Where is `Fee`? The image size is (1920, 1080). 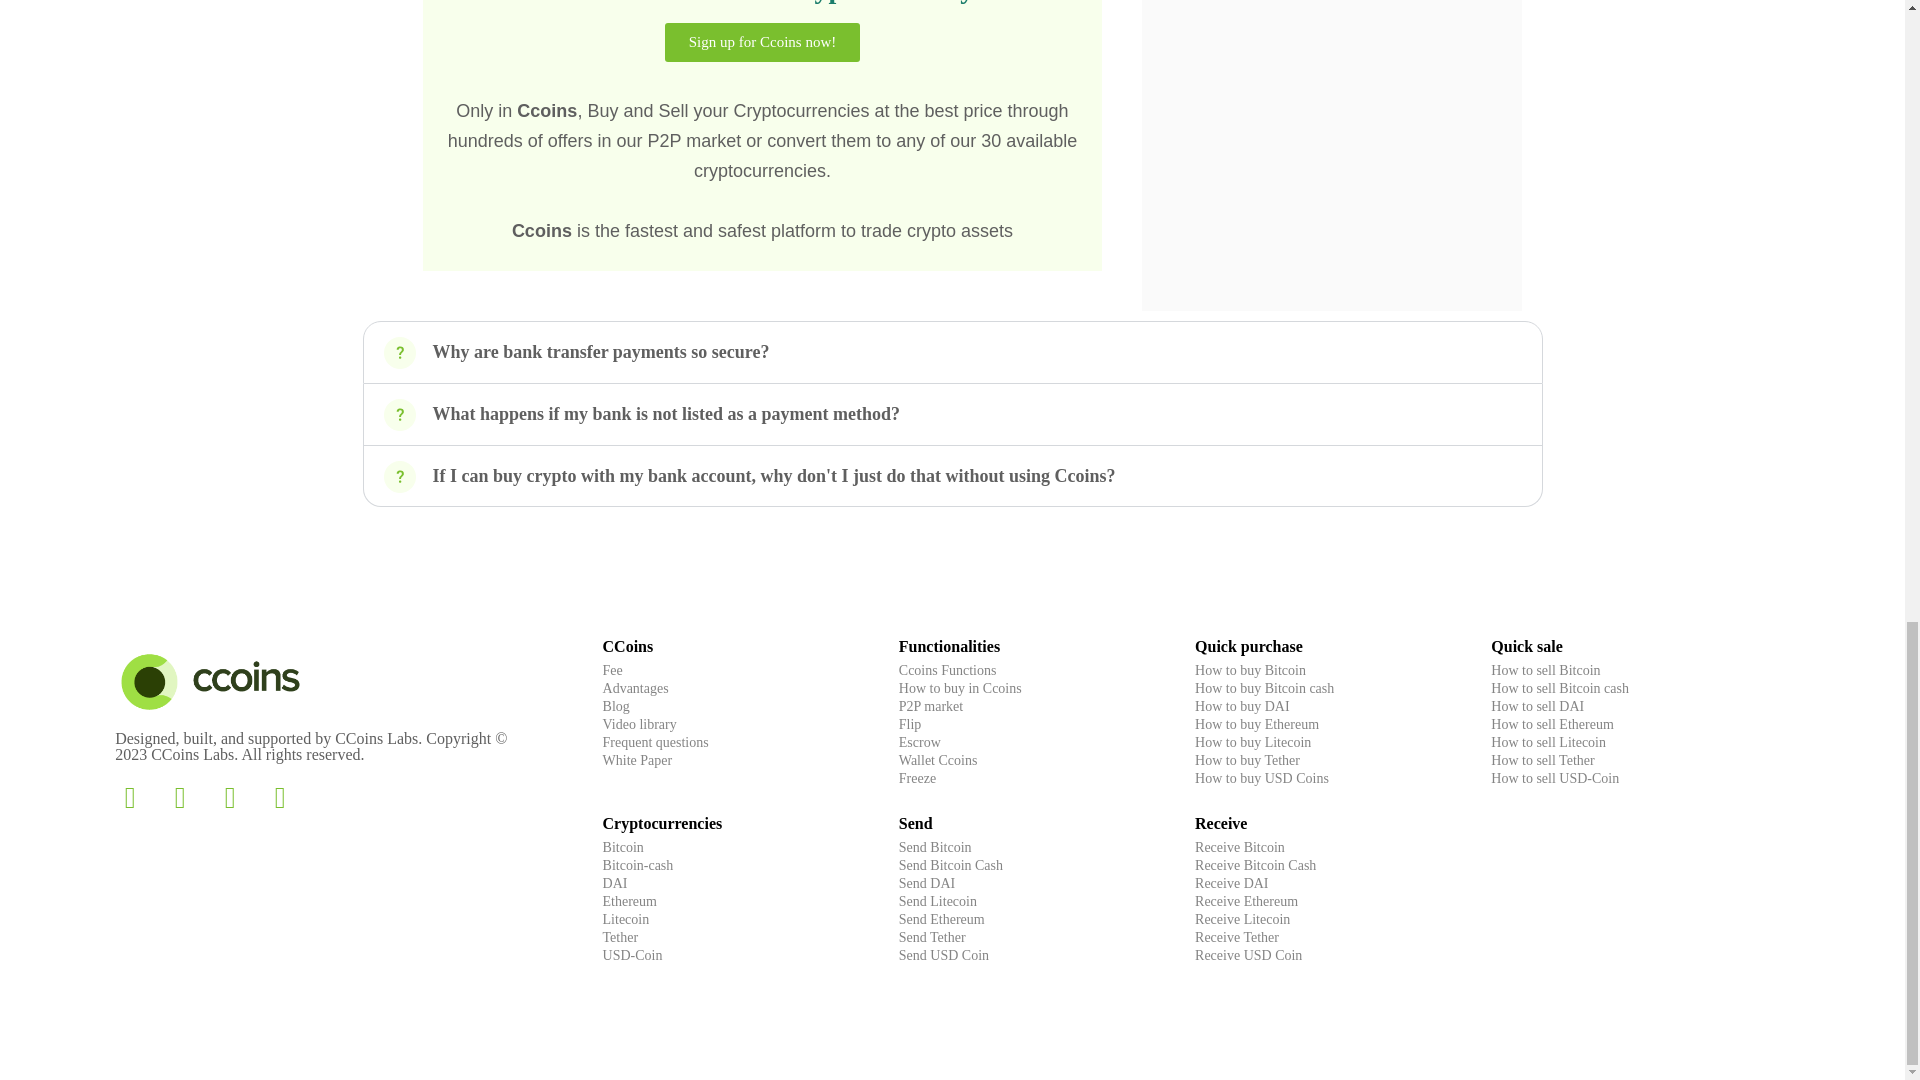 Fee is located at coordinates (612, 670).